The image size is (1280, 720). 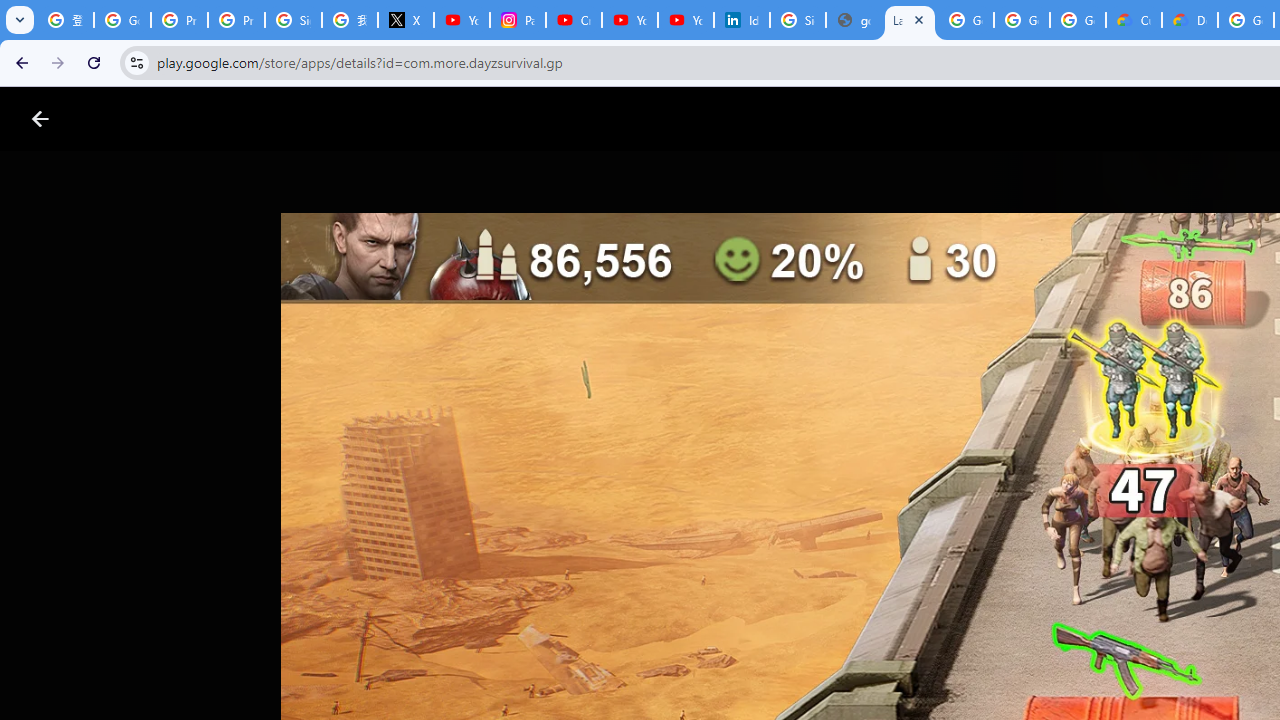 What do you see at coordinates (248, 119) in the screenshot?
I see `Games` at bounding box center [248, 119].